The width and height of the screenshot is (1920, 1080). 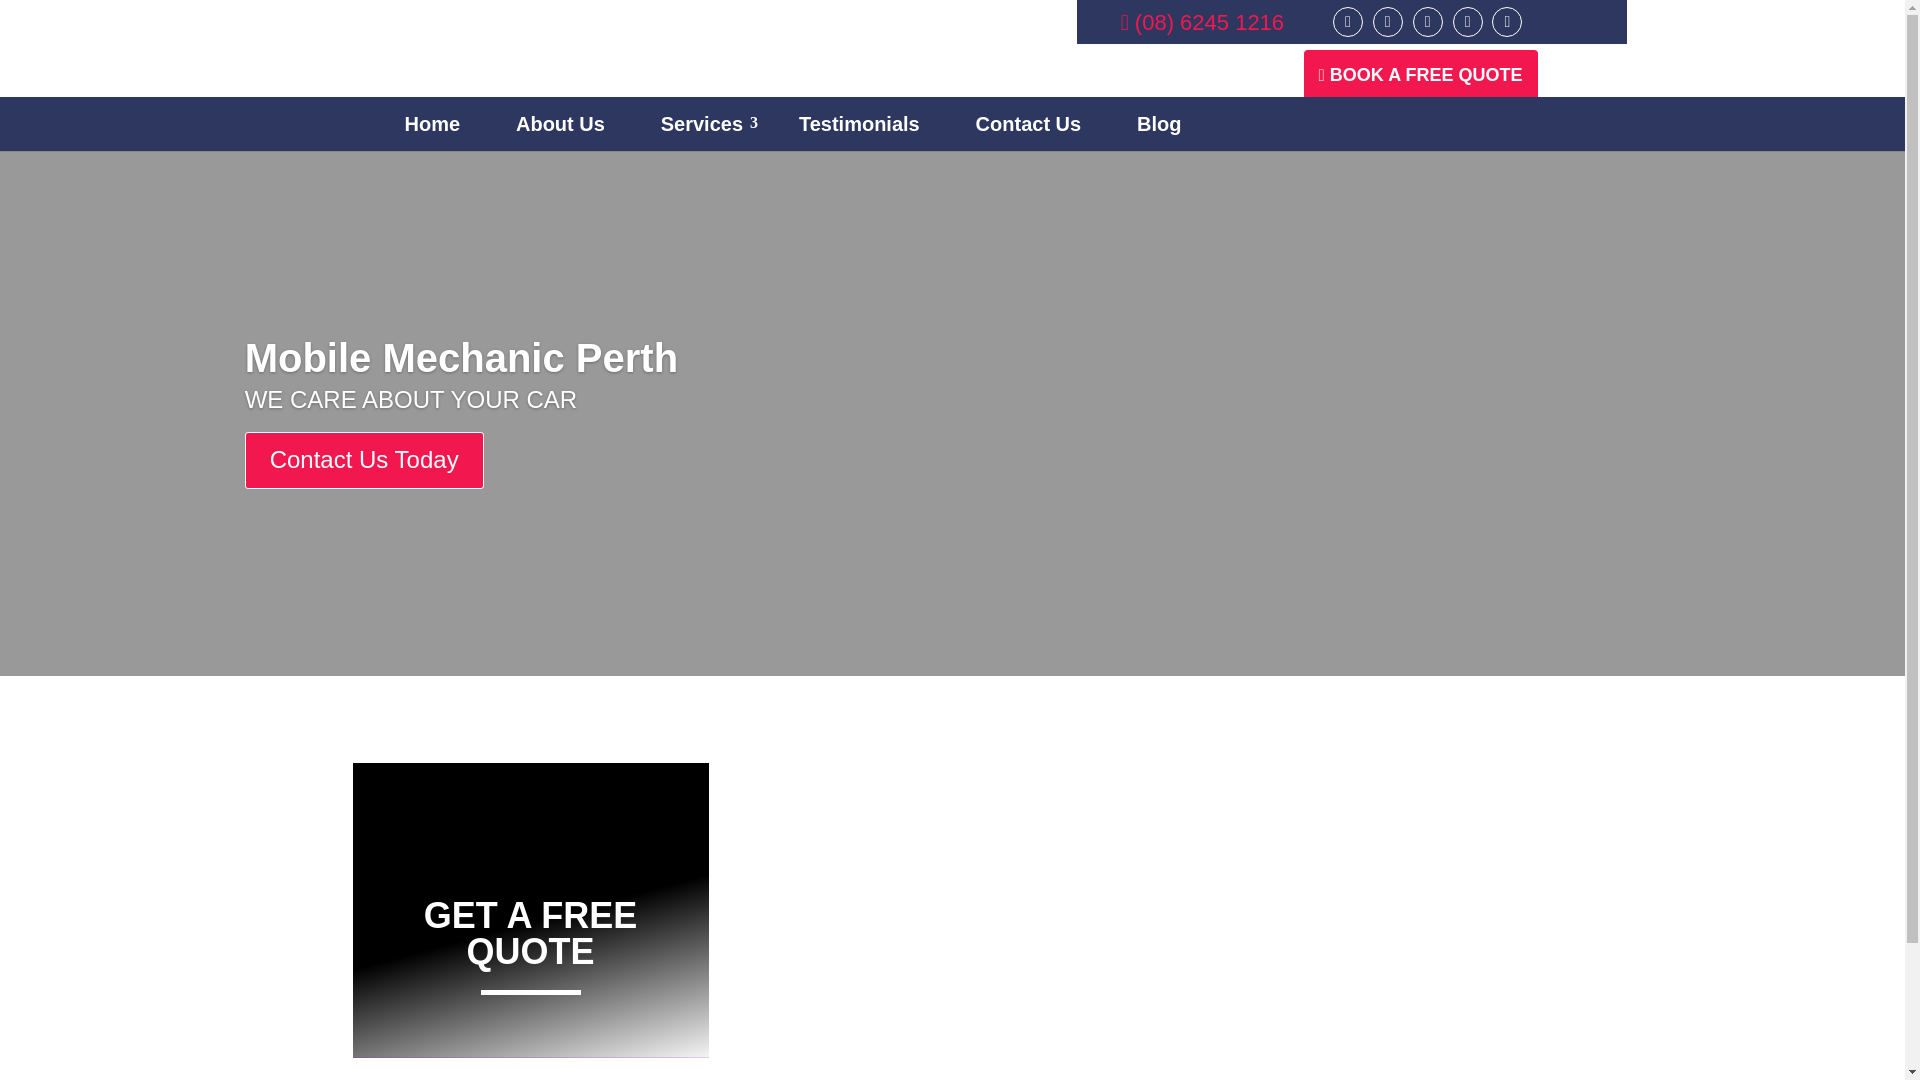 I want to click on Contact Us, so click(x=1028, y=124).